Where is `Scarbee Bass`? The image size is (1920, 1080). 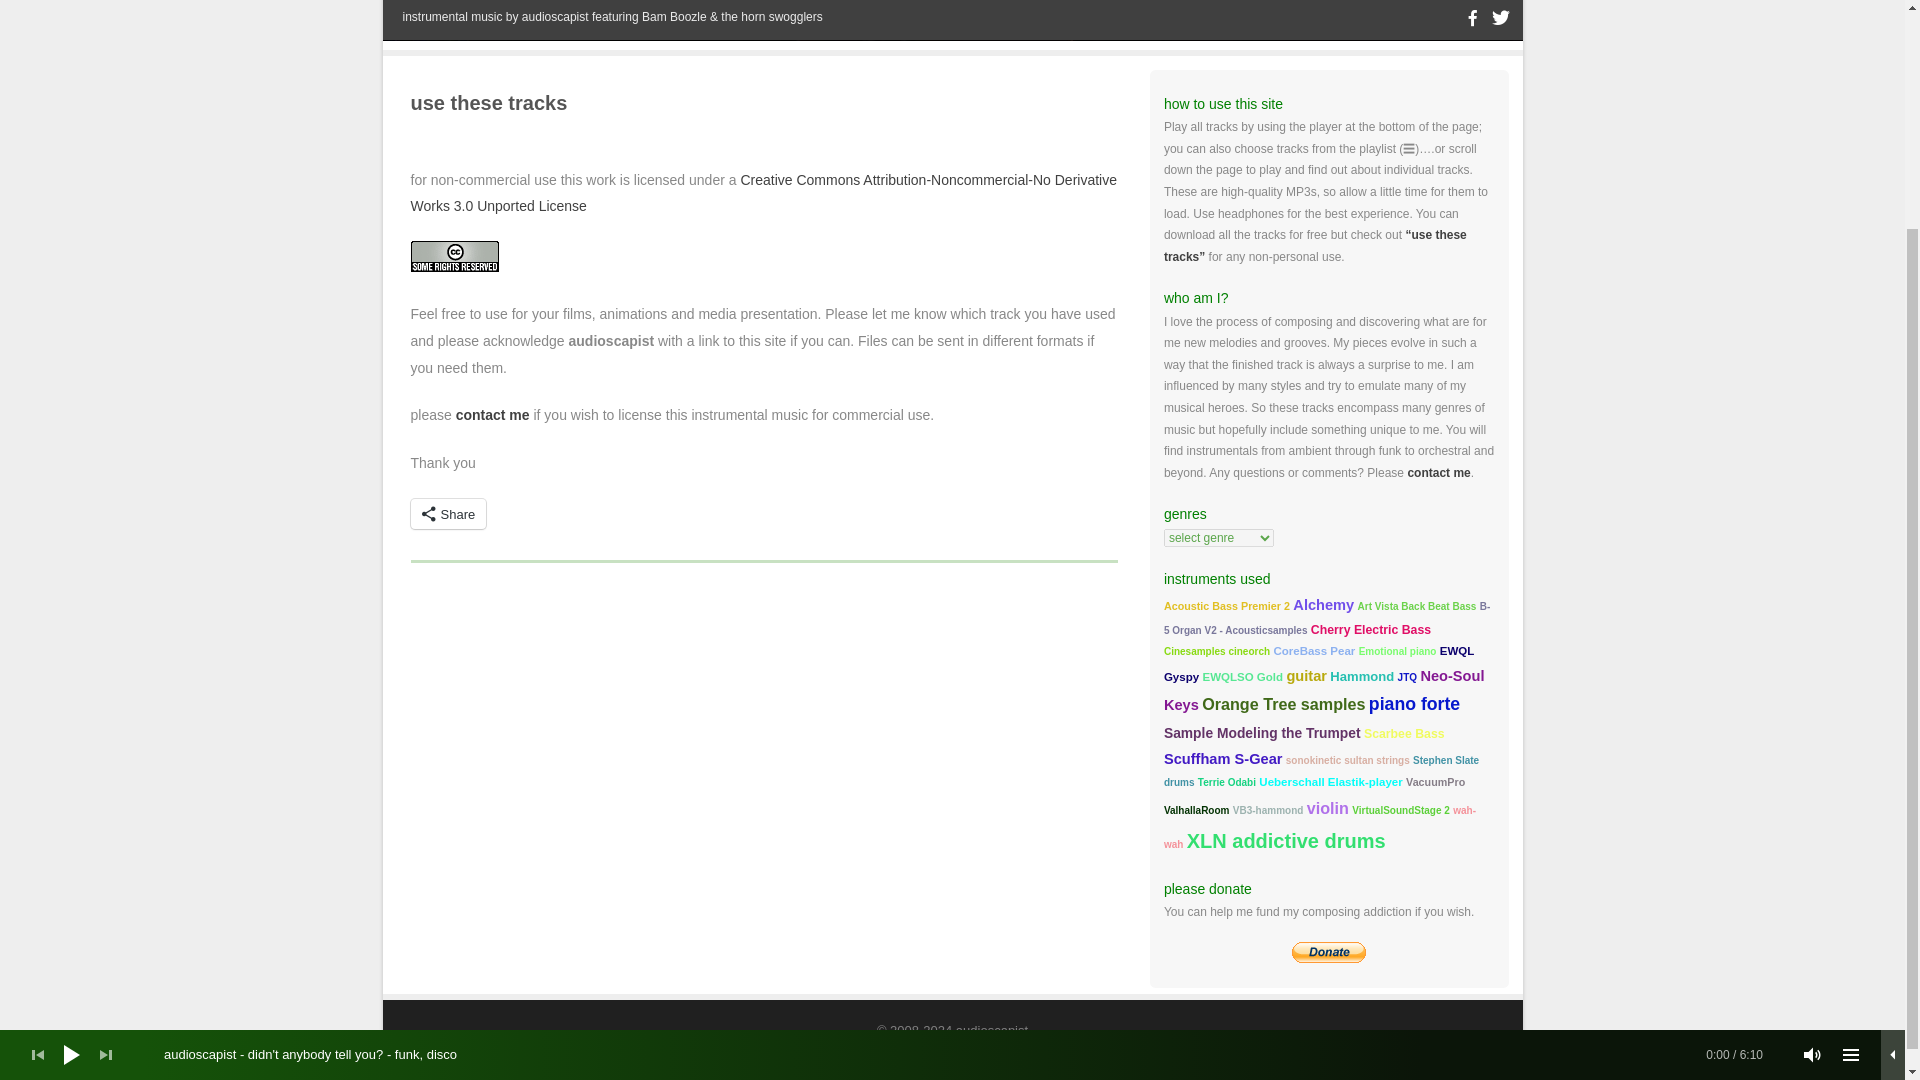
Scarbee Bass is located at coordinates (1404, 733).